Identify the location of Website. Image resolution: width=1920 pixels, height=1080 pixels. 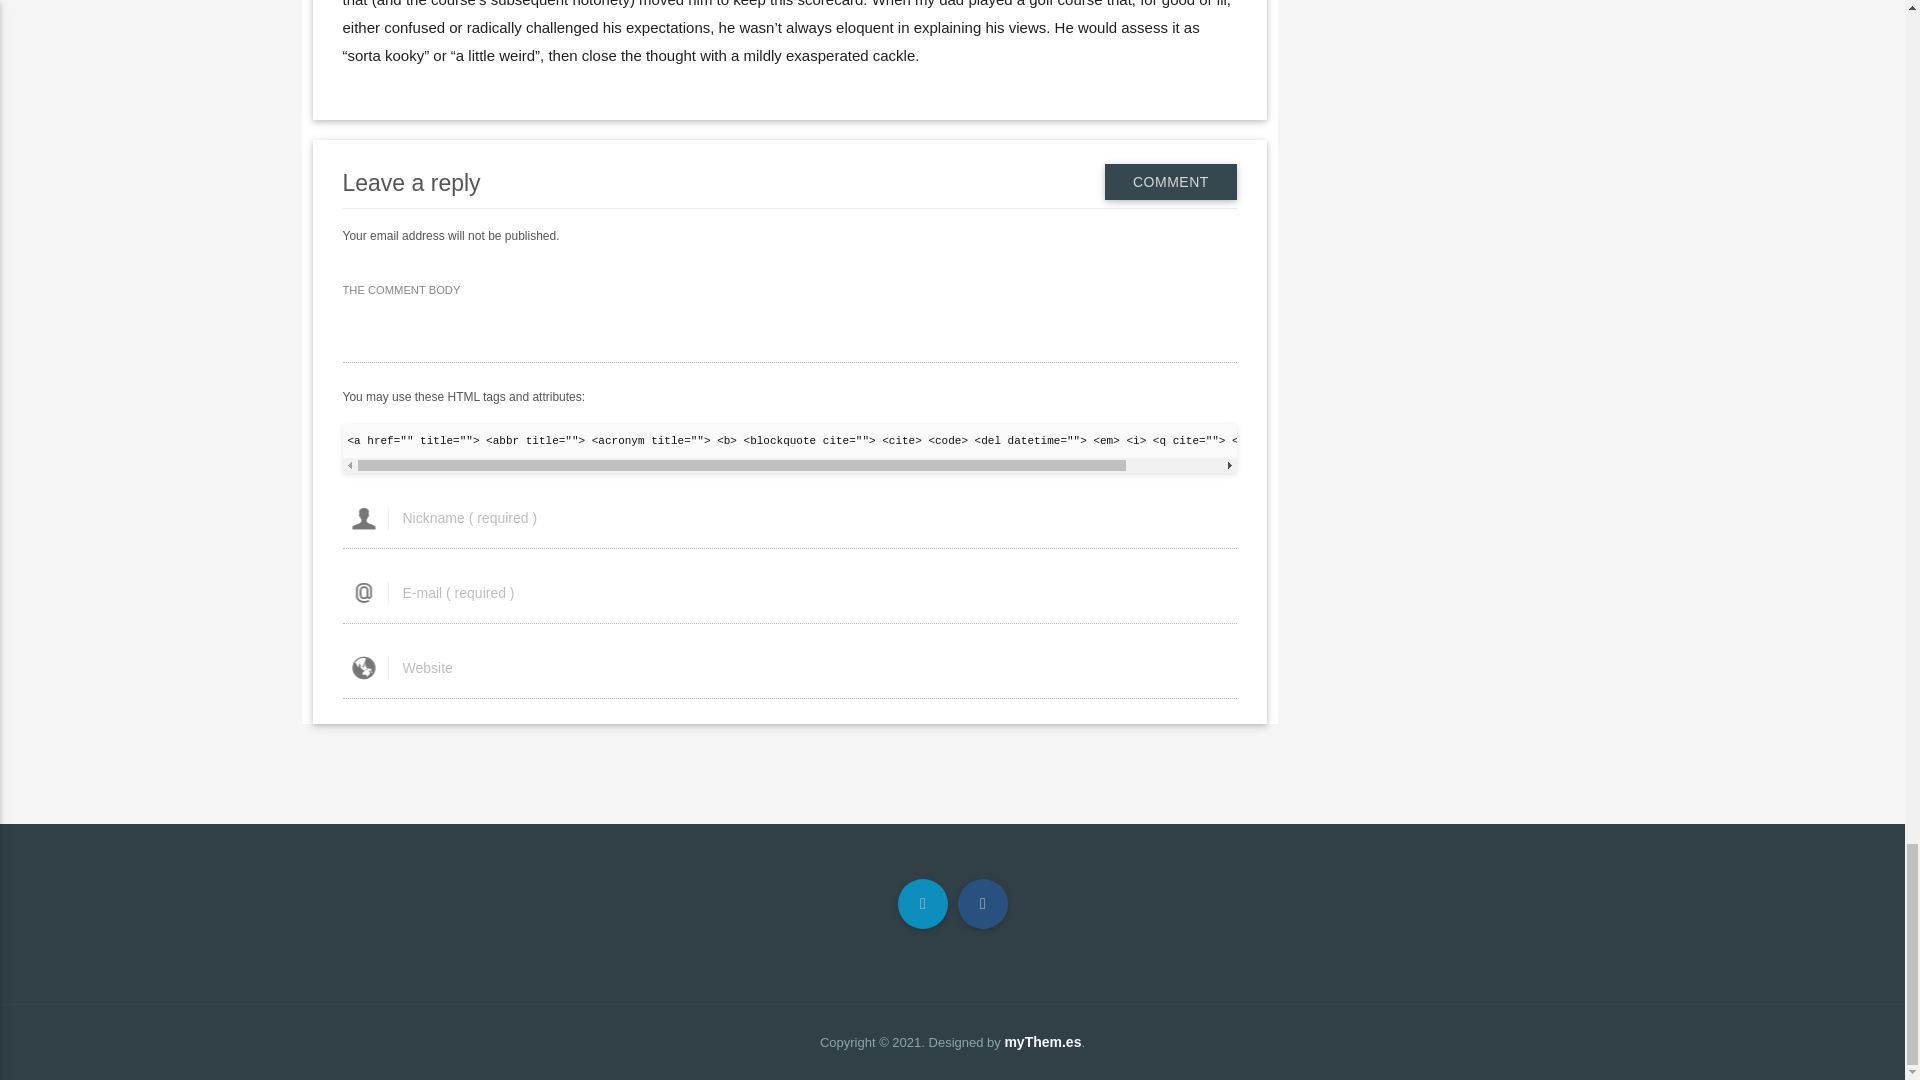
(788, 668).